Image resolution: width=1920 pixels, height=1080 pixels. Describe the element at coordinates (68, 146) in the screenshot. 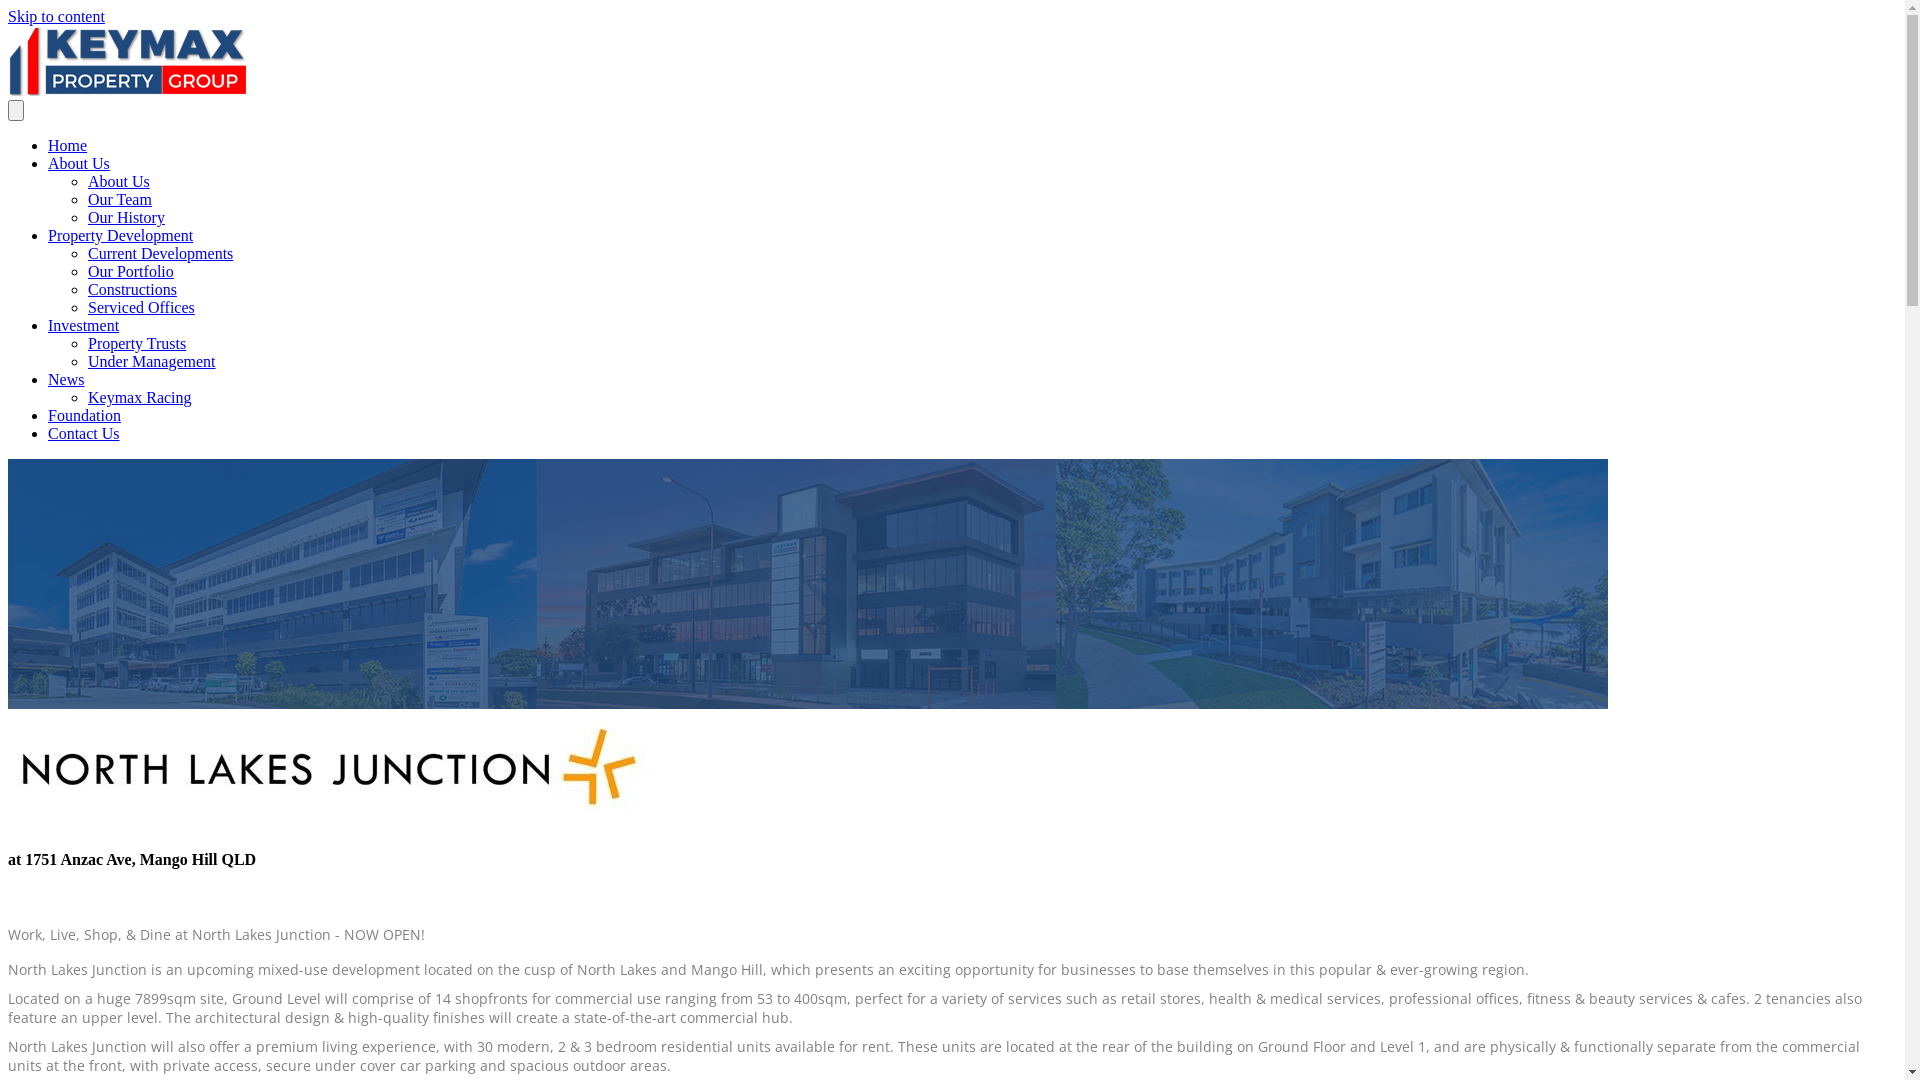

I see `Home` at that location.